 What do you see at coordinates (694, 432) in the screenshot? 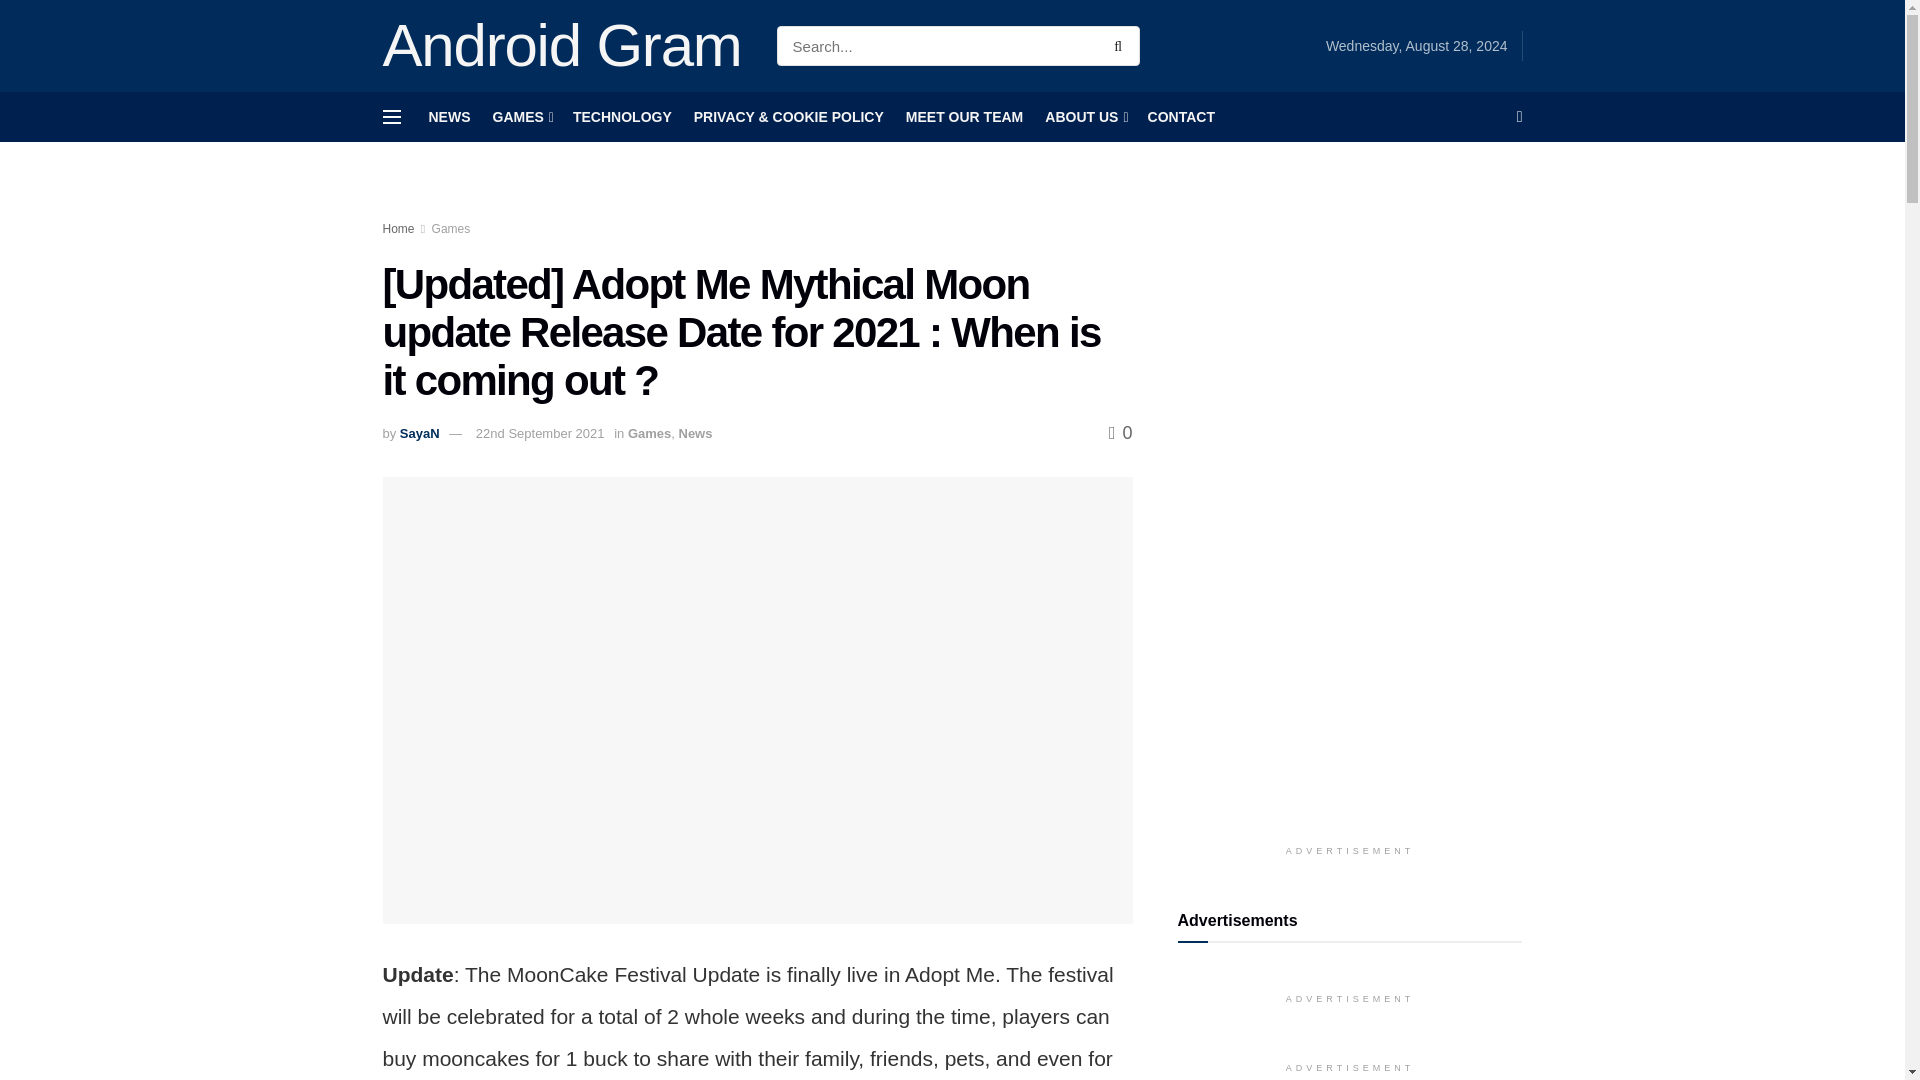
I see `News` at bounding box center [694, 432].